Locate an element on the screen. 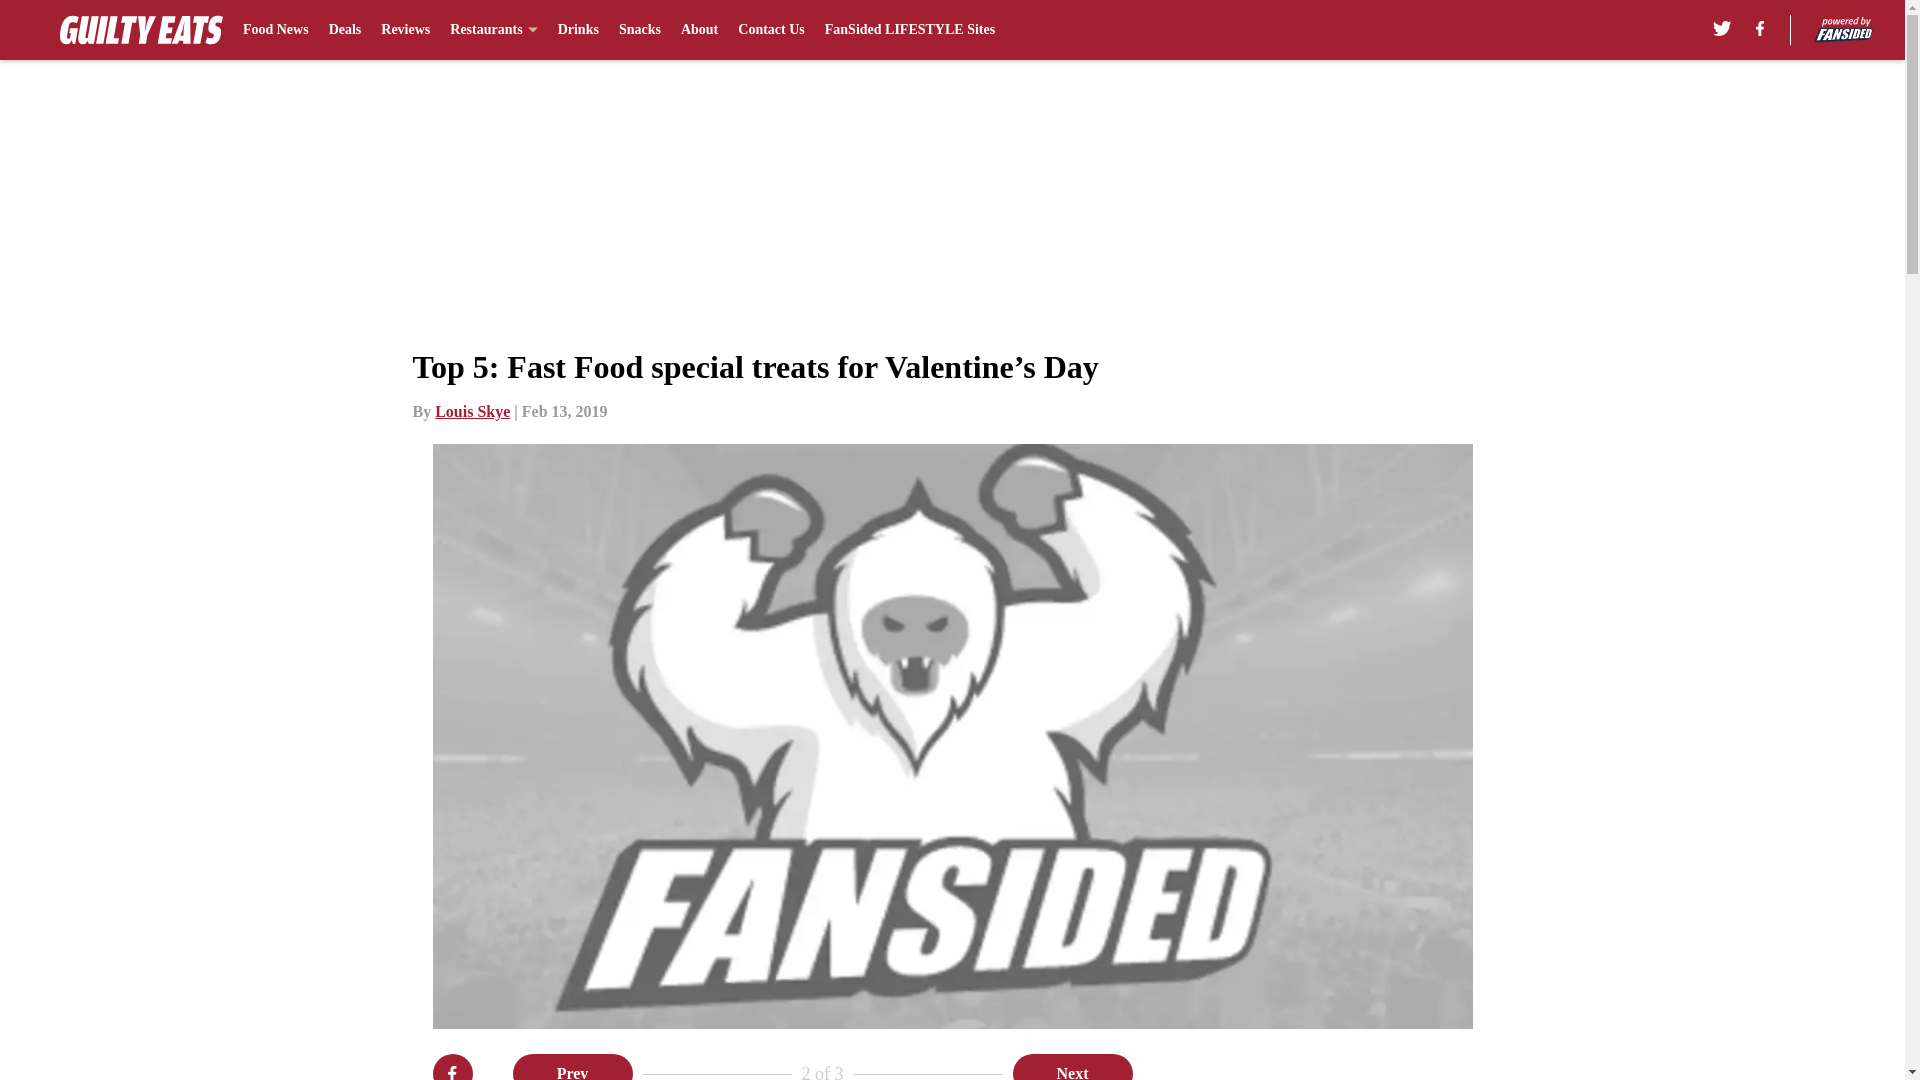 The width and height of the screenshot is (1920, 1080). Deals is located at coordinates (345, 30).